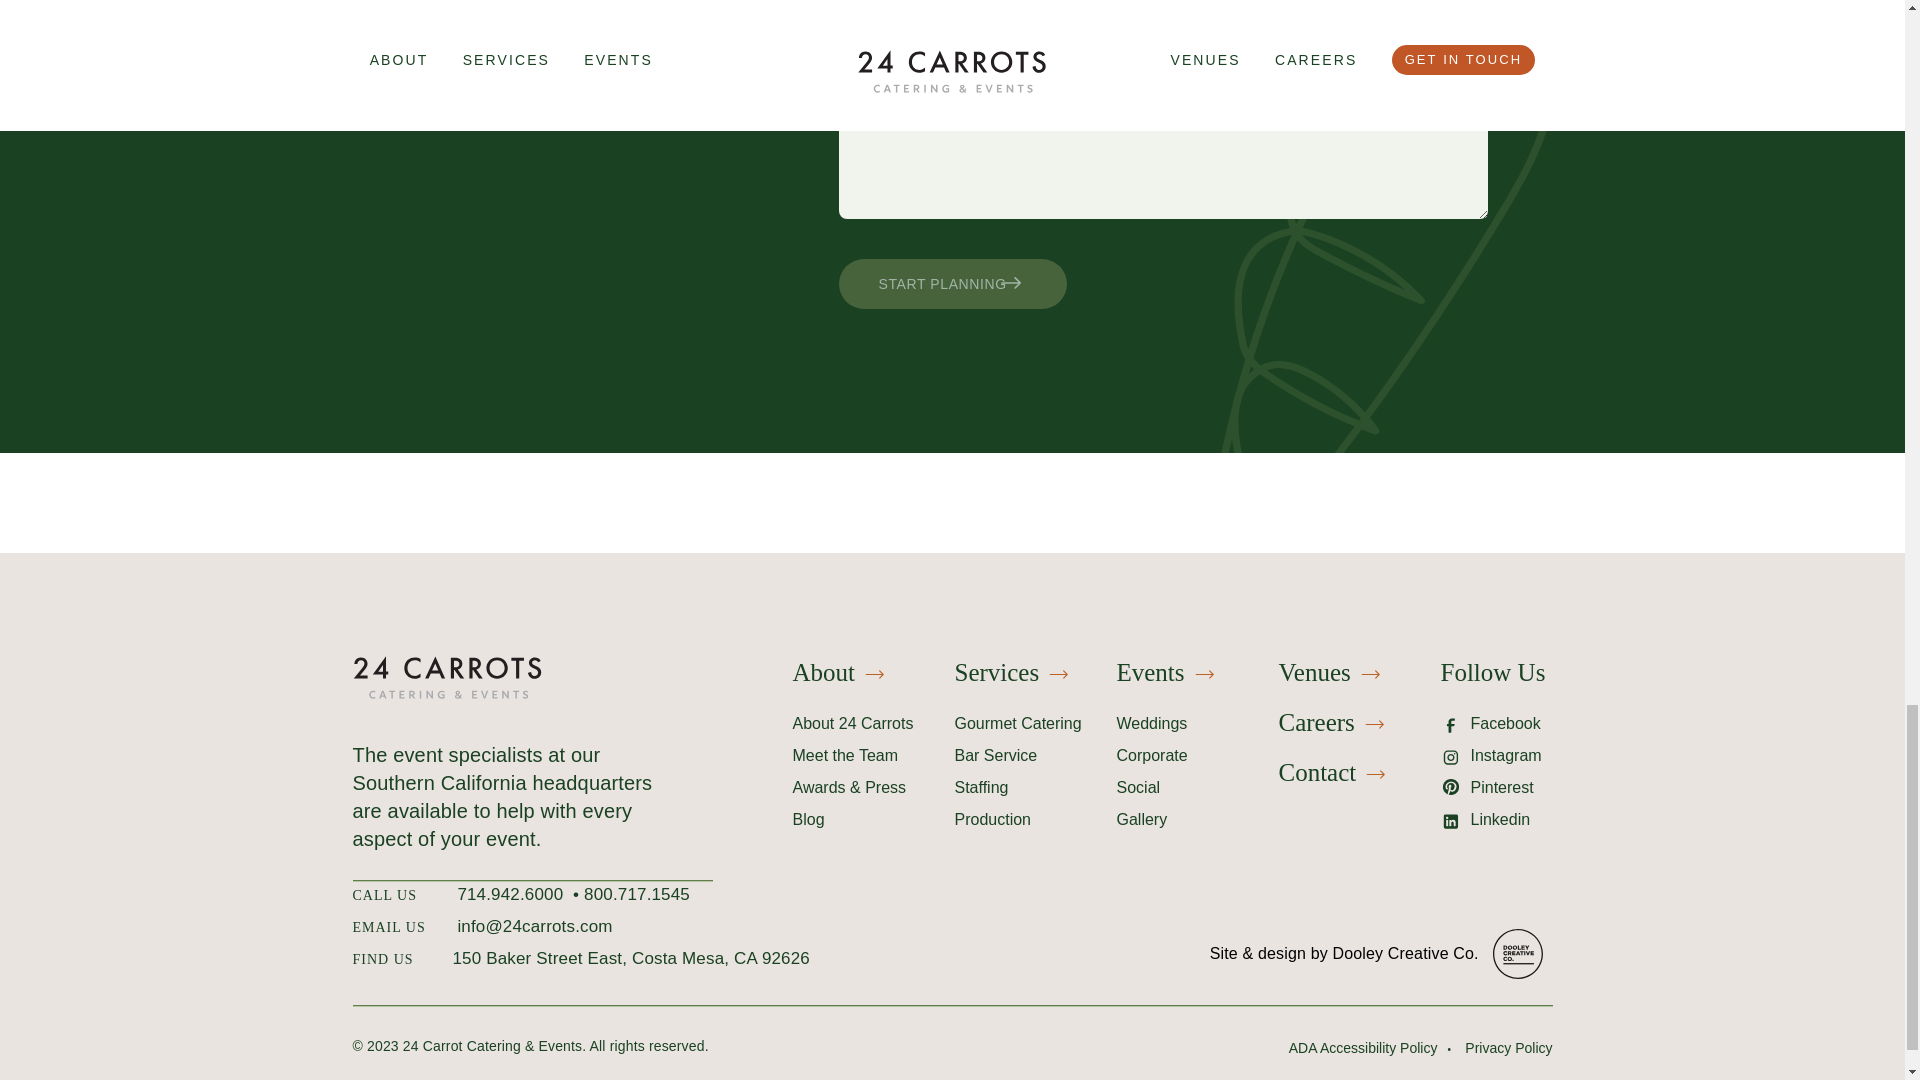 The height and width of the screenshot is (1080, 1920). Describe the element at coordinates (951, 284) in the screenshot. I see `Start Planning` at that location.